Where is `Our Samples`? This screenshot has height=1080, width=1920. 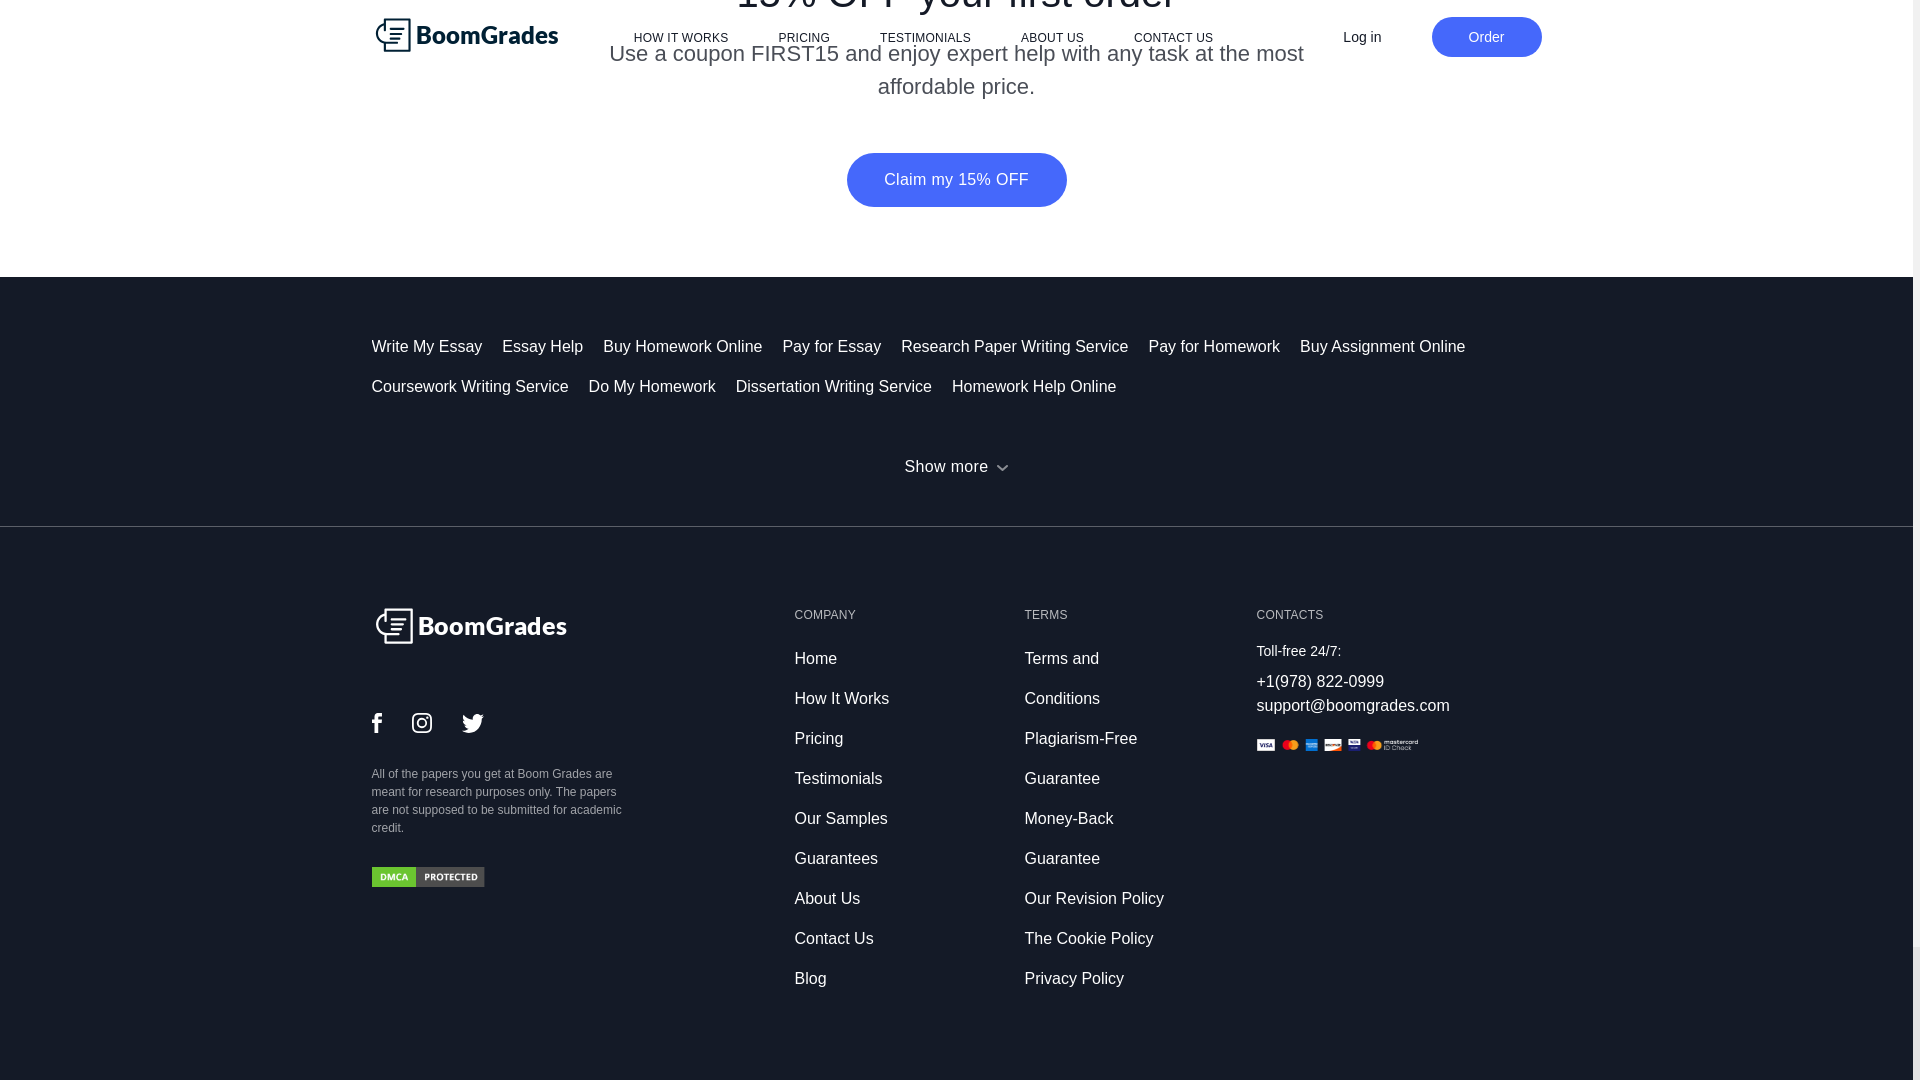 Our Samples is located at coordinates (840, 818).